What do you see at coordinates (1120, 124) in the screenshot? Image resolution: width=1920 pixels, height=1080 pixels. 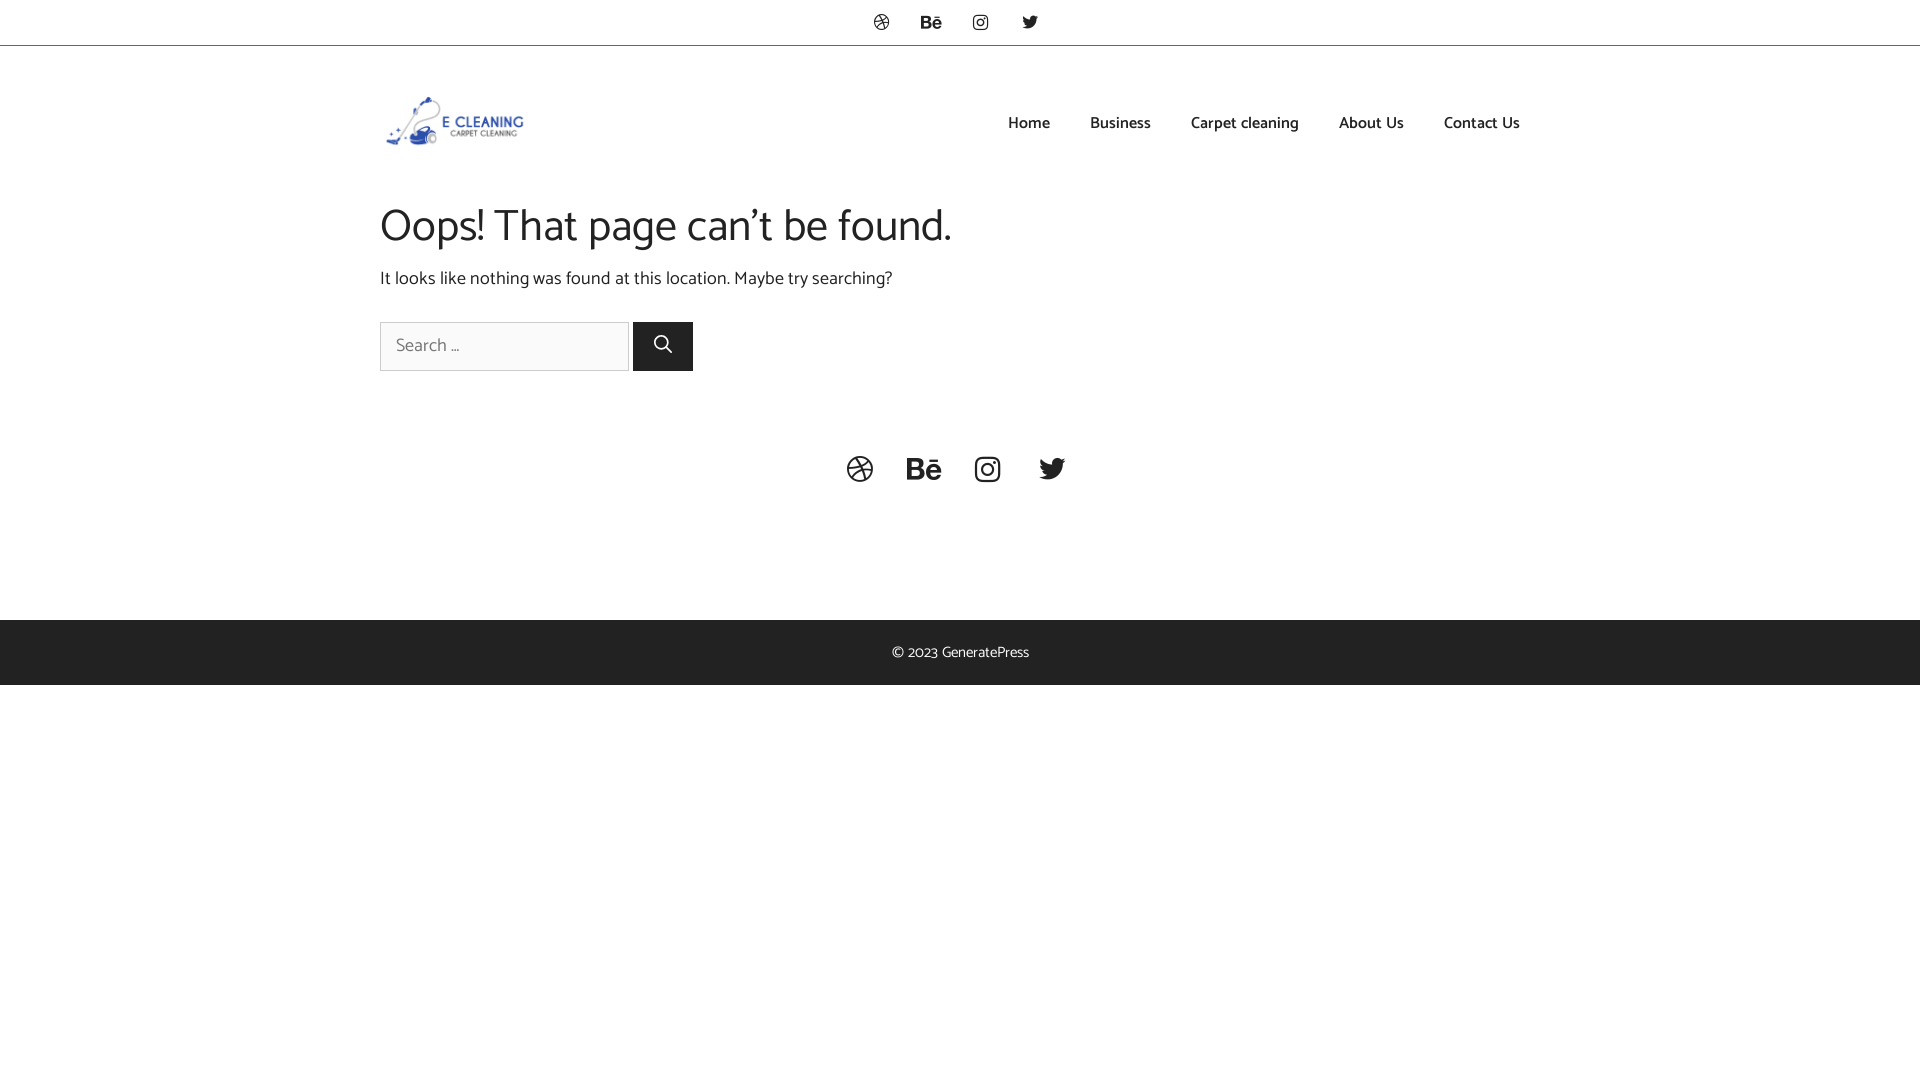 I see `Business` at bounding box center [1120, 124].